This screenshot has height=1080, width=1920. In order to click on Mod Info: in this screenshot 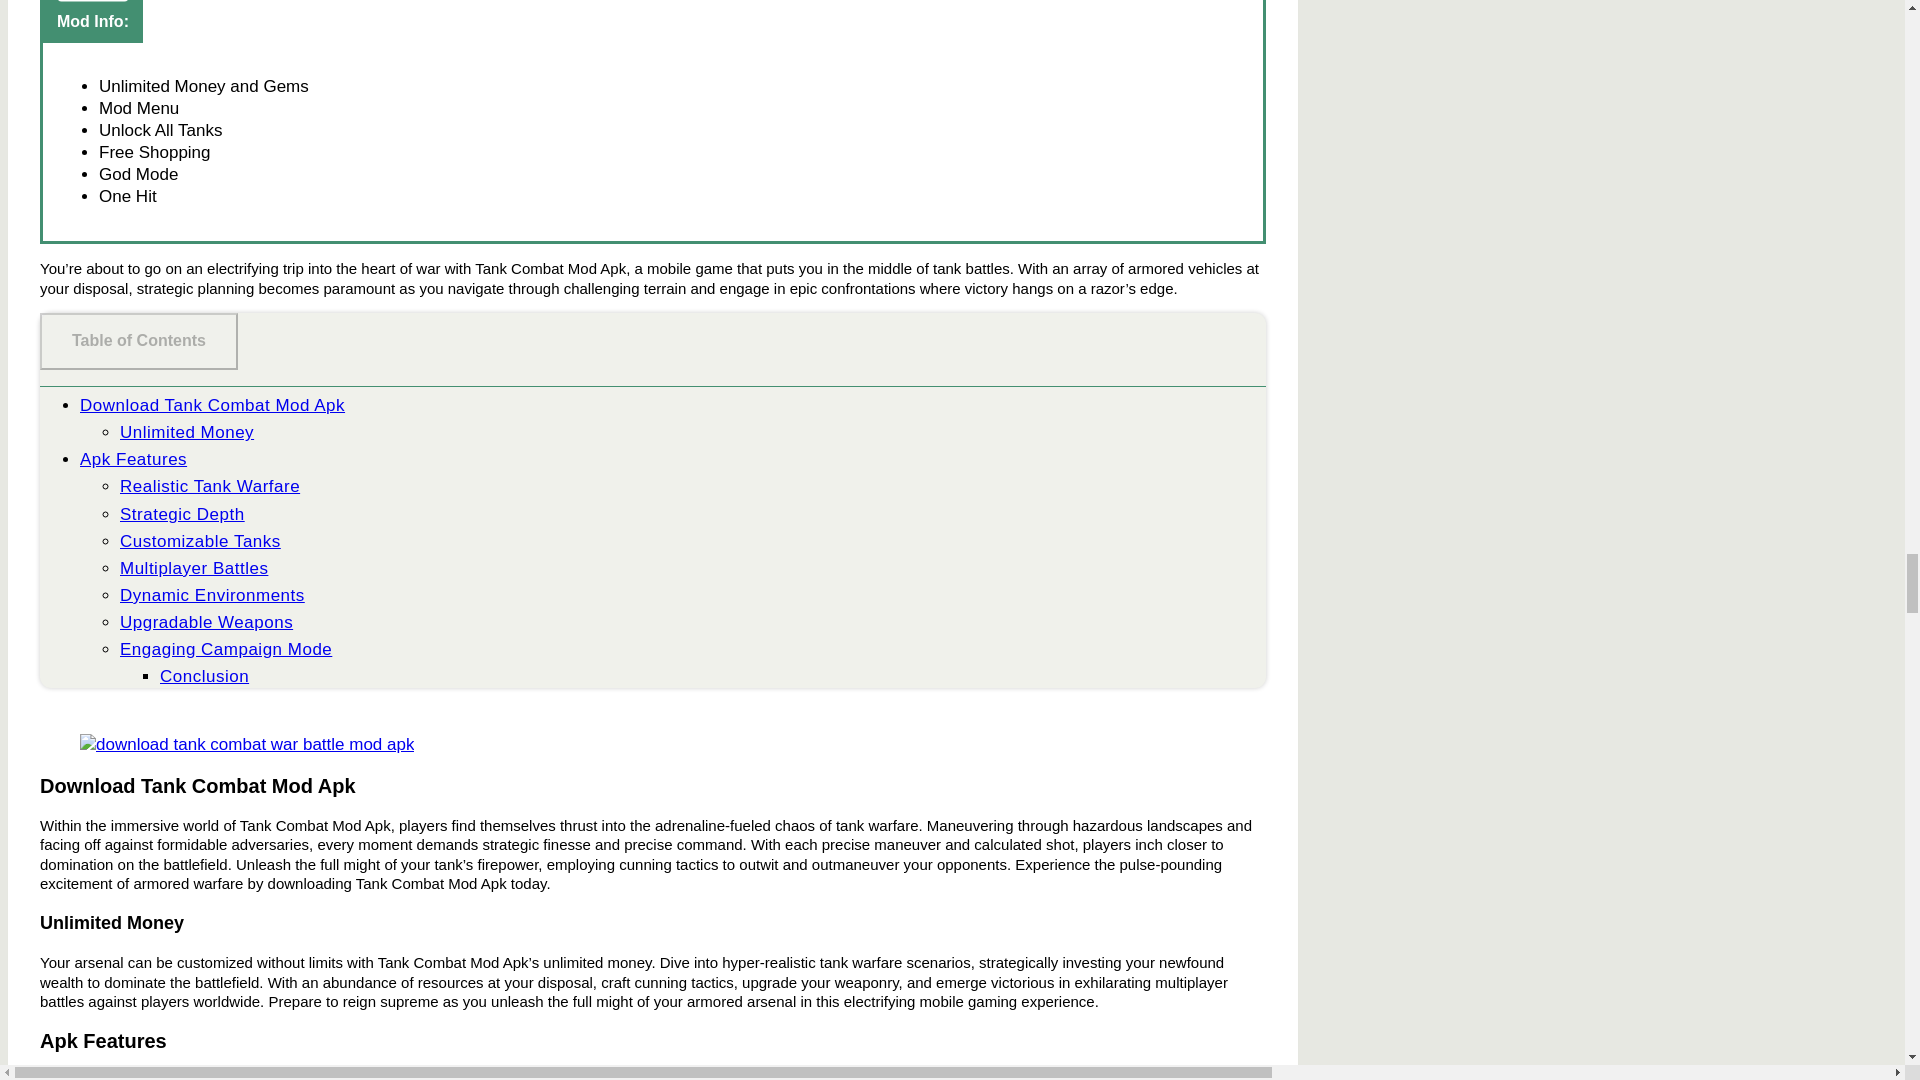, I will do `click(92, 22)`.